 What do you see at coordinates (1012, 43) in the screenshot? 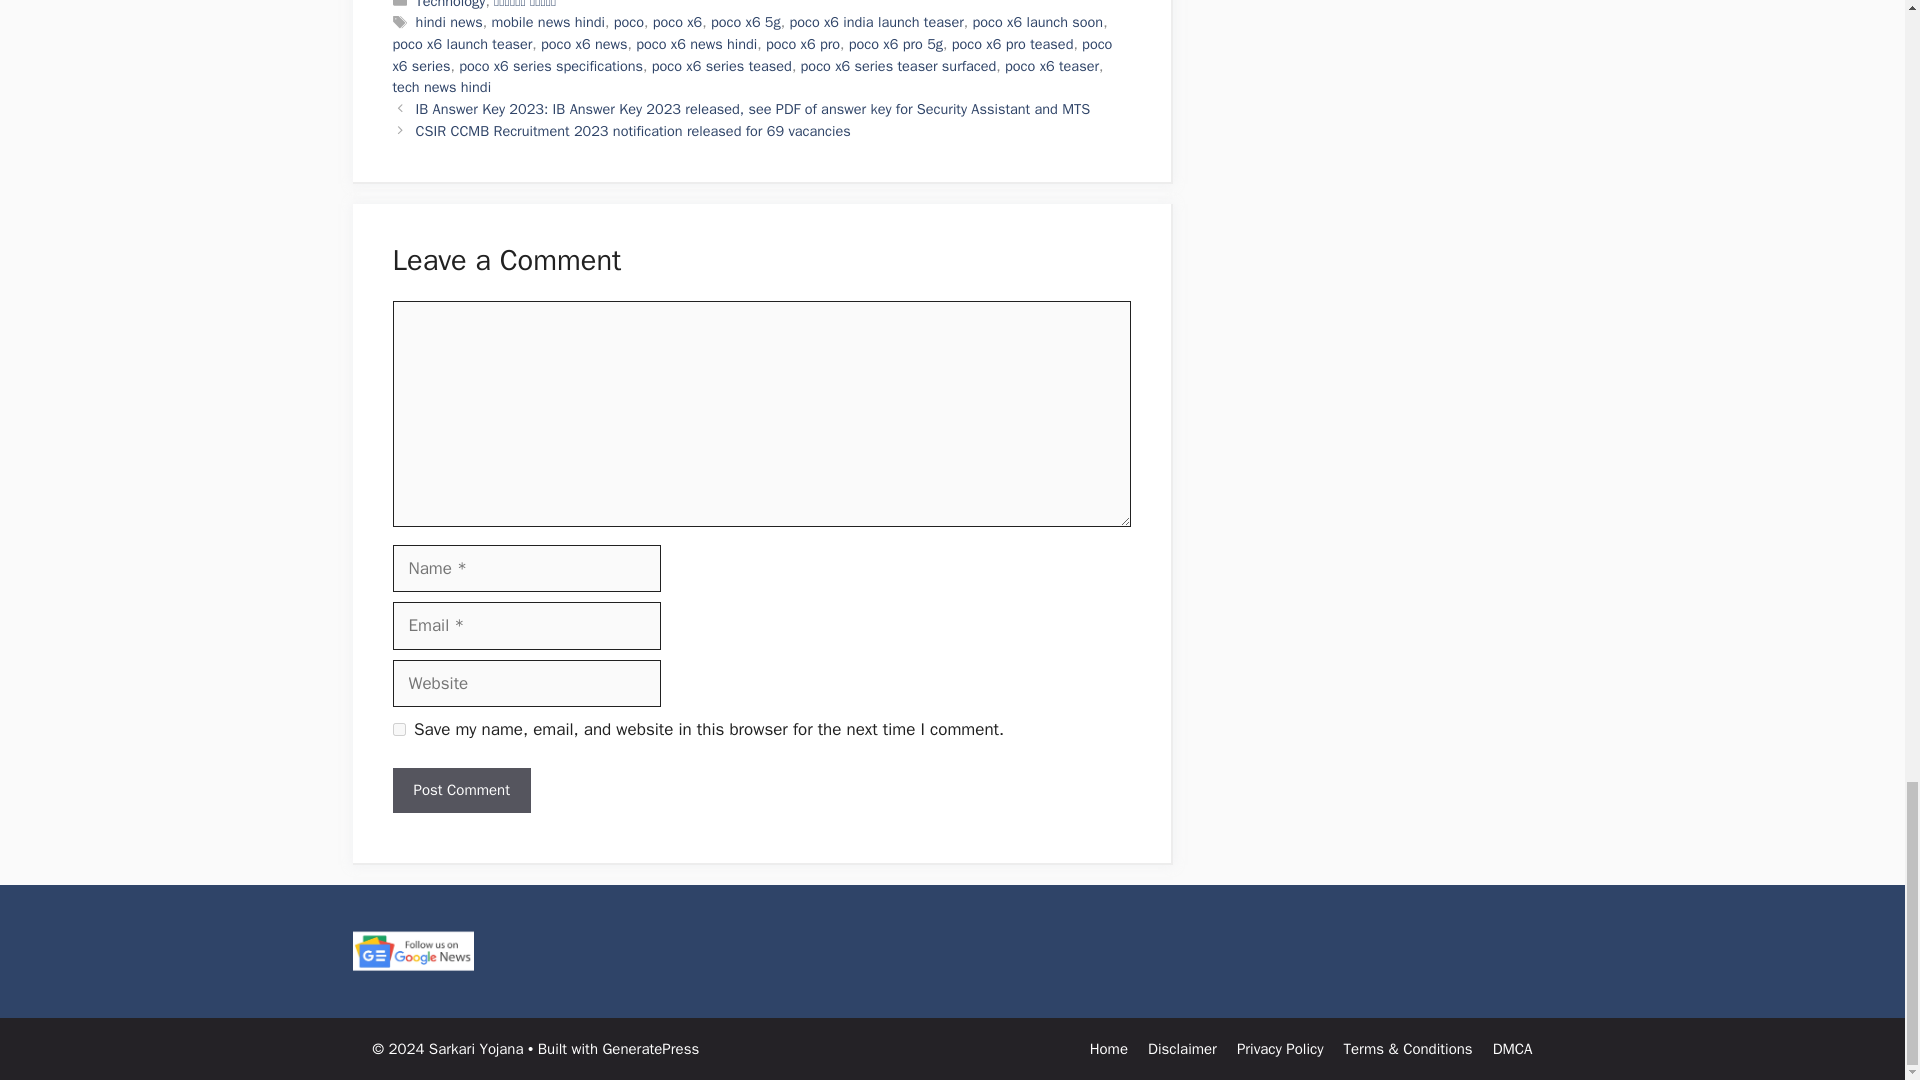
I see `poco x6 pro teased` at bounding box center [1012, 43].